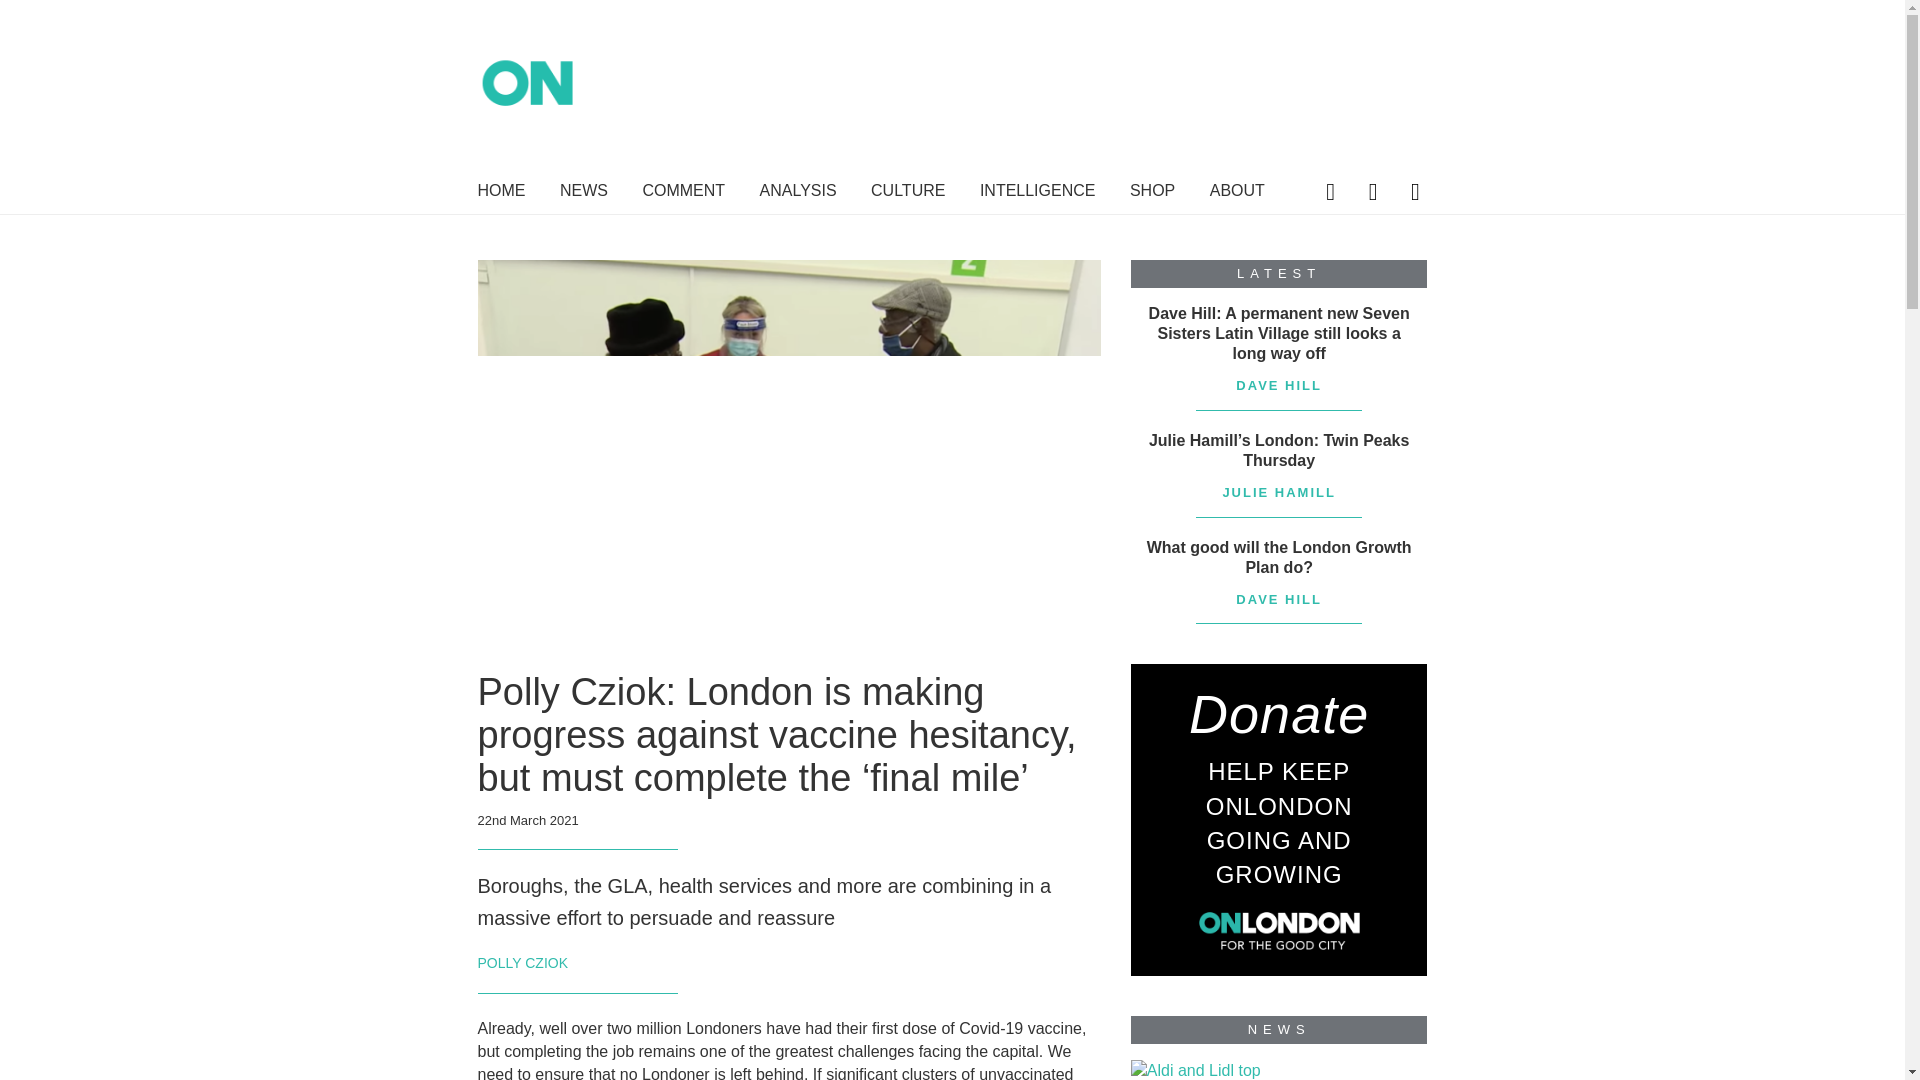  What do you see at coordinates (523, 962) in the screenshot?
I see `POLLY CZIOK` at bounding box center [523, 962].